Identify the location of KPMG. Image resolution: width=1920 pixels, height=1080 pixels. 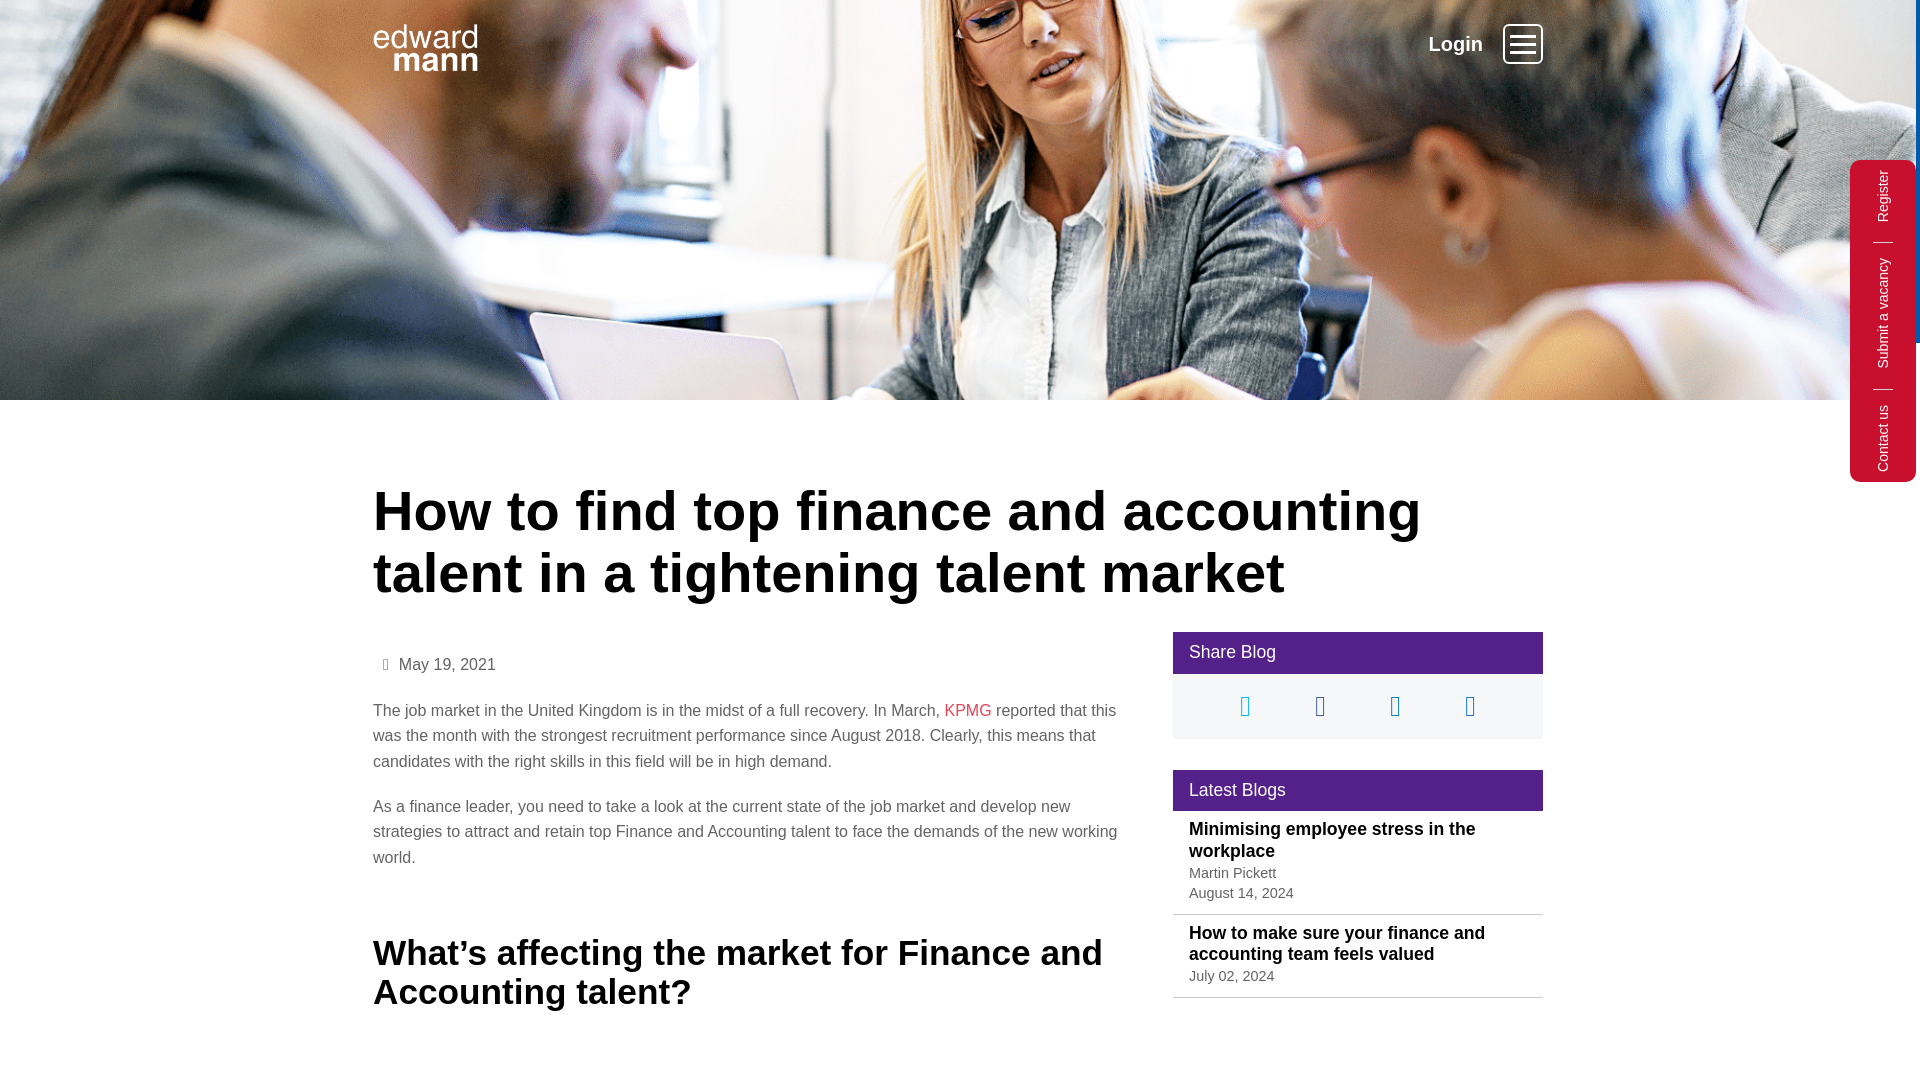
(968, 710).